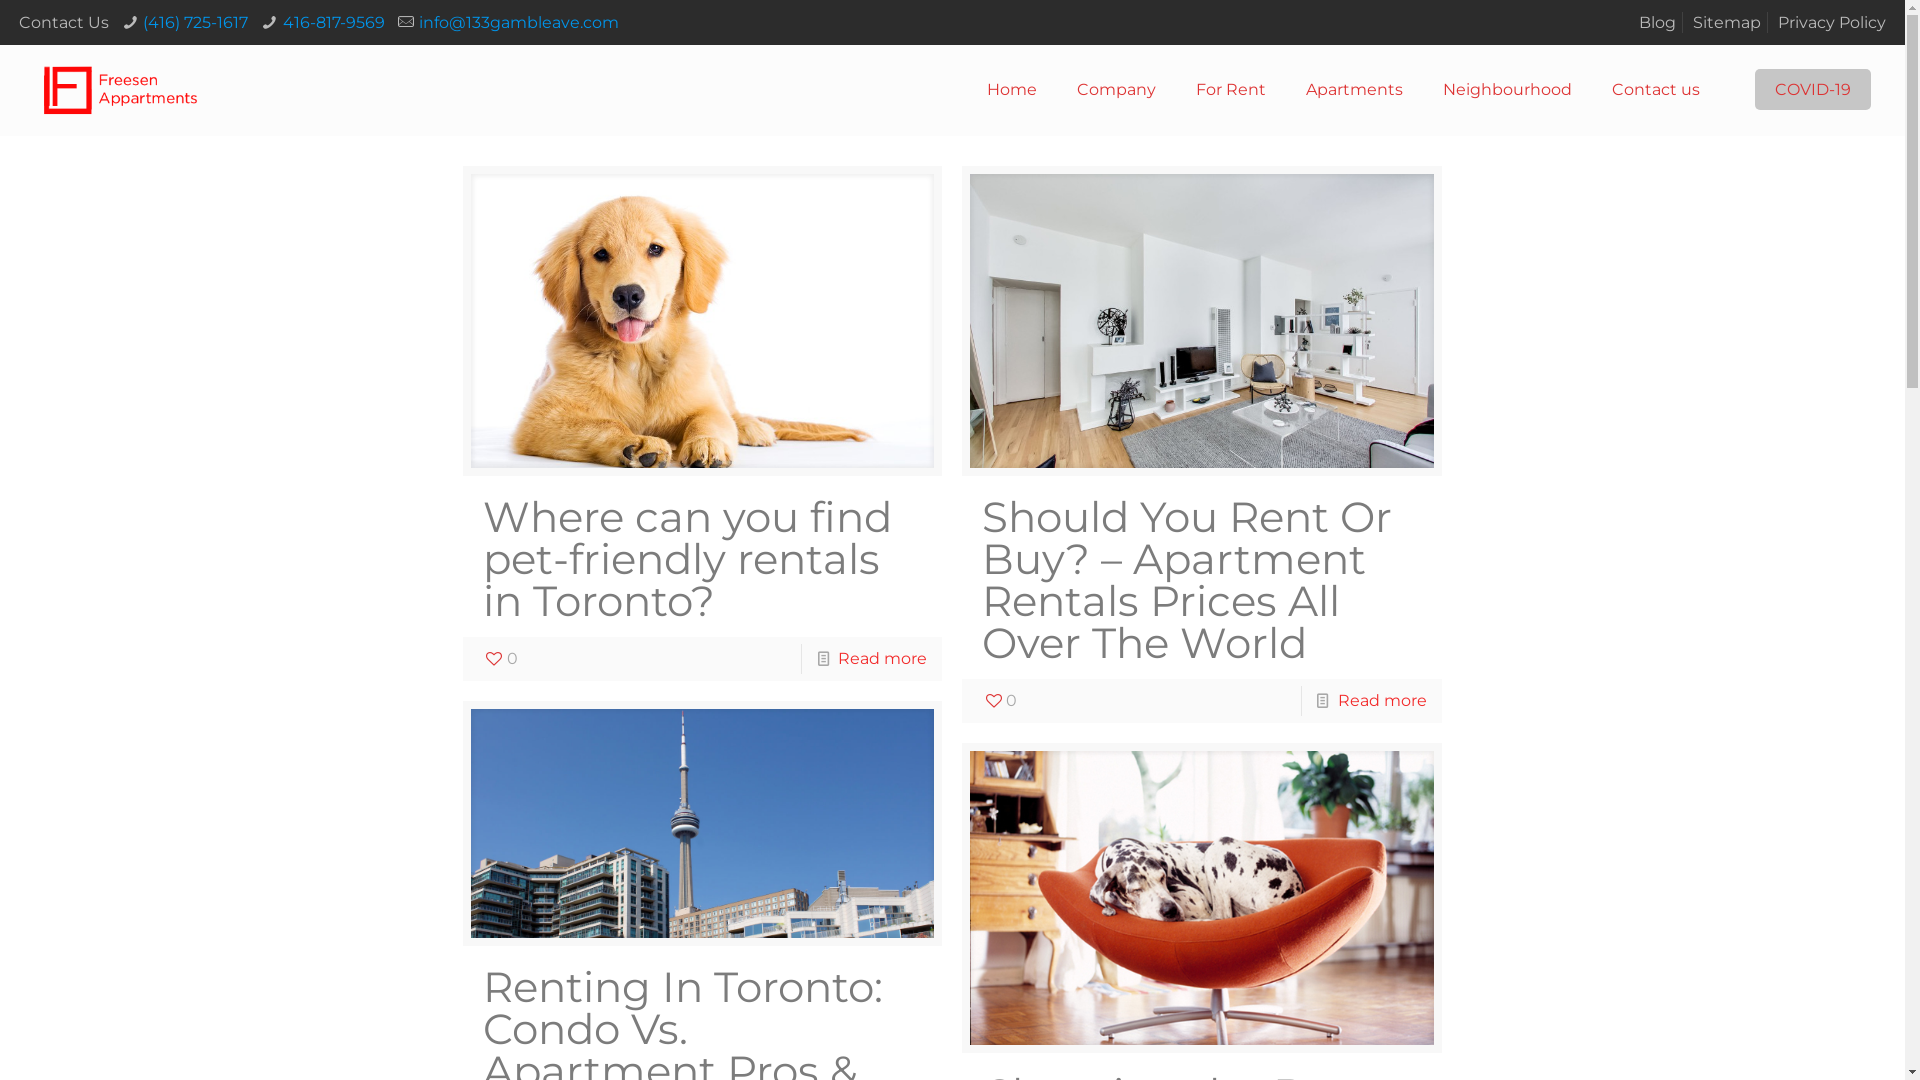 Image resolution: width=1920 pixels, height=1080 pixels. Describe the element at coordinates (196, 22) in the screenshot. I see `(416) 725-1617` at that location.